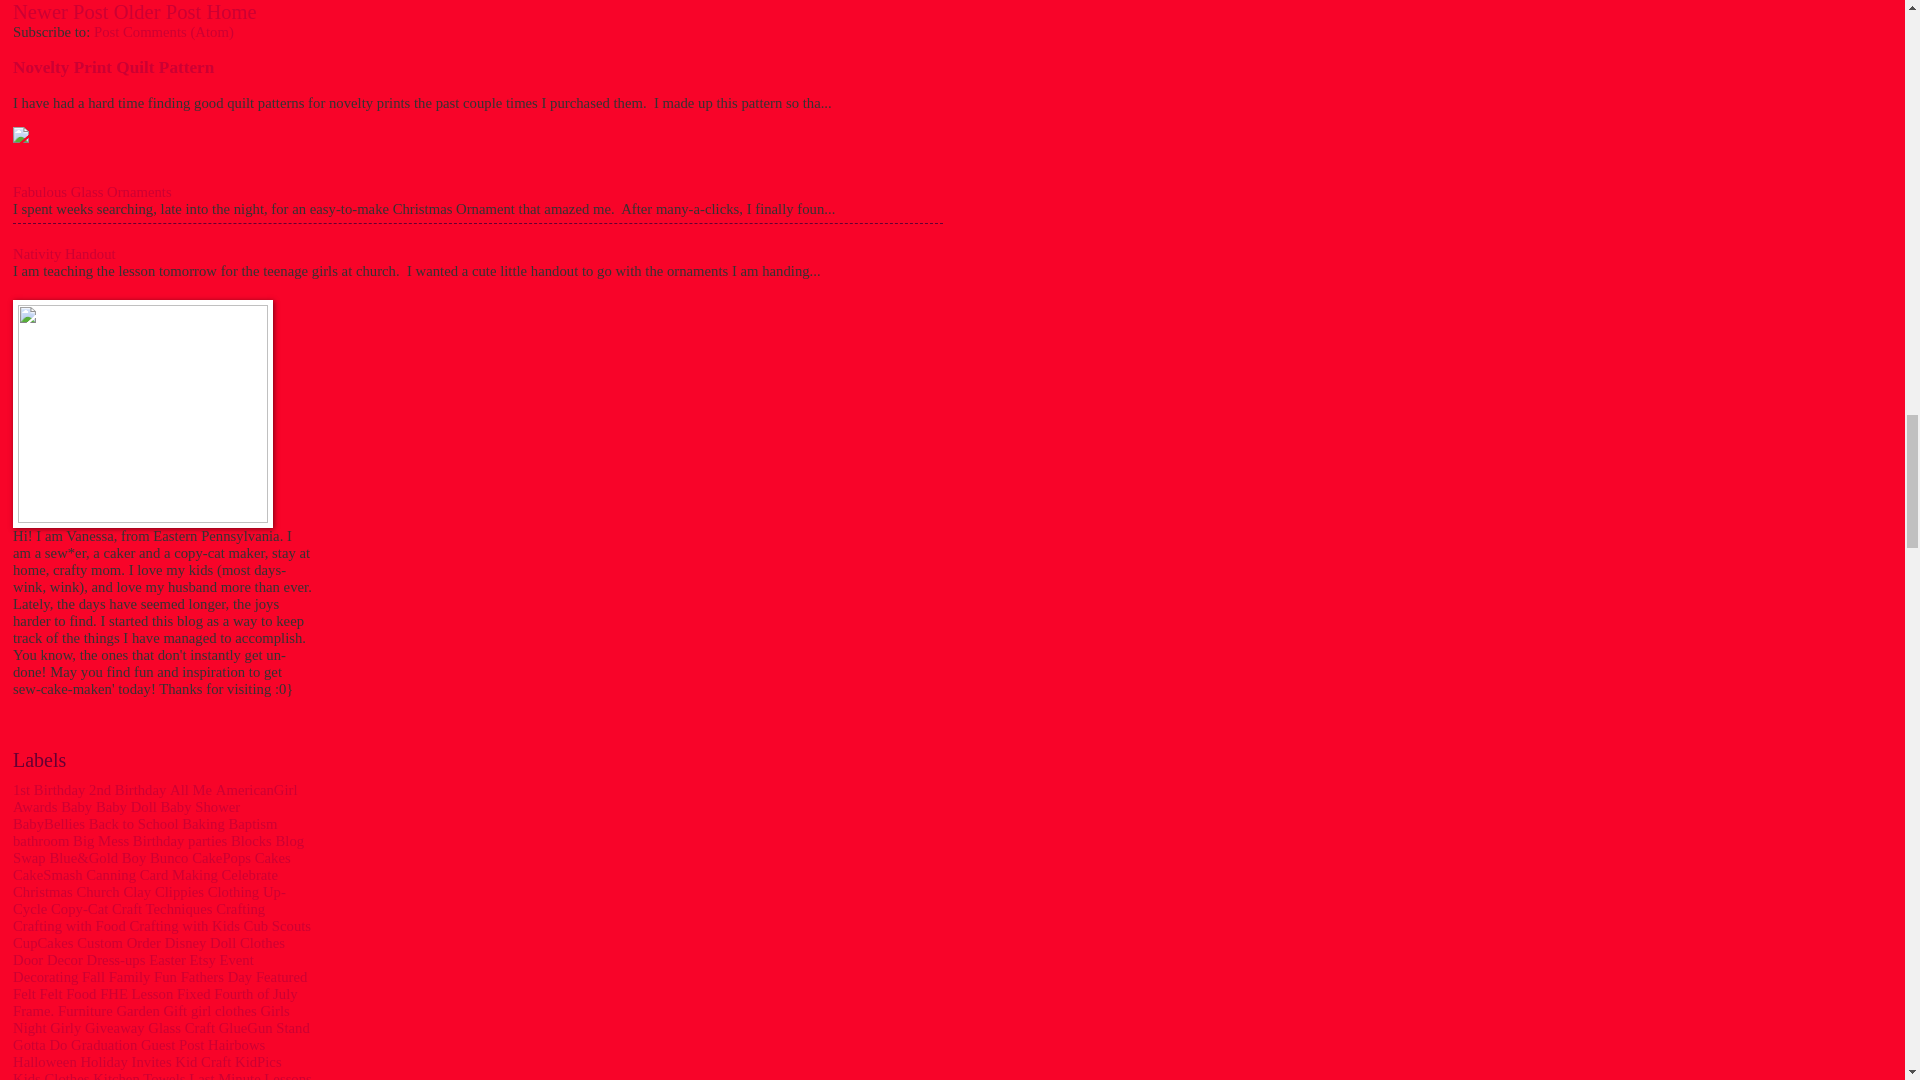 This screenshot has height=1080, width=1920. I want to click on Baby Doll, so click(126, 807).